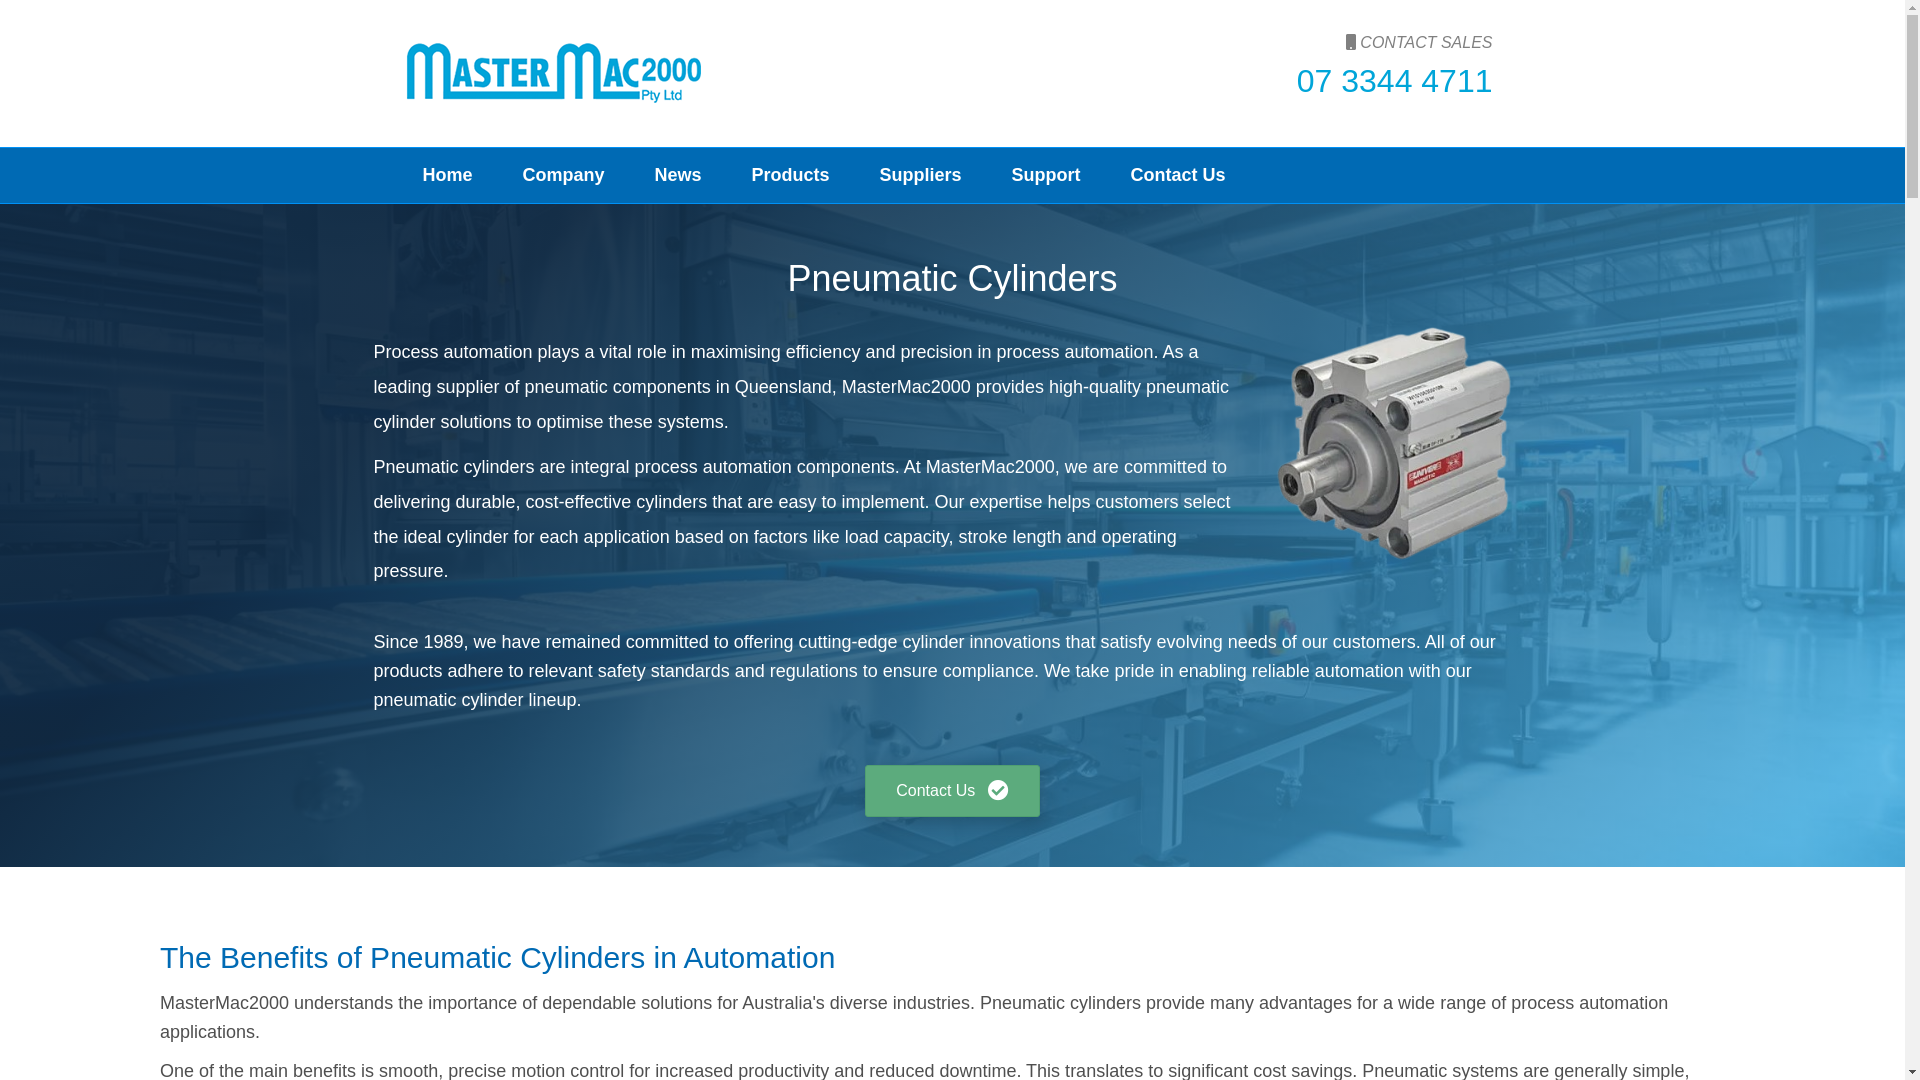  What do you see at coordinates (1046, 176) in the screenshot?
I see `Support` at bounding box center [1046, 176].